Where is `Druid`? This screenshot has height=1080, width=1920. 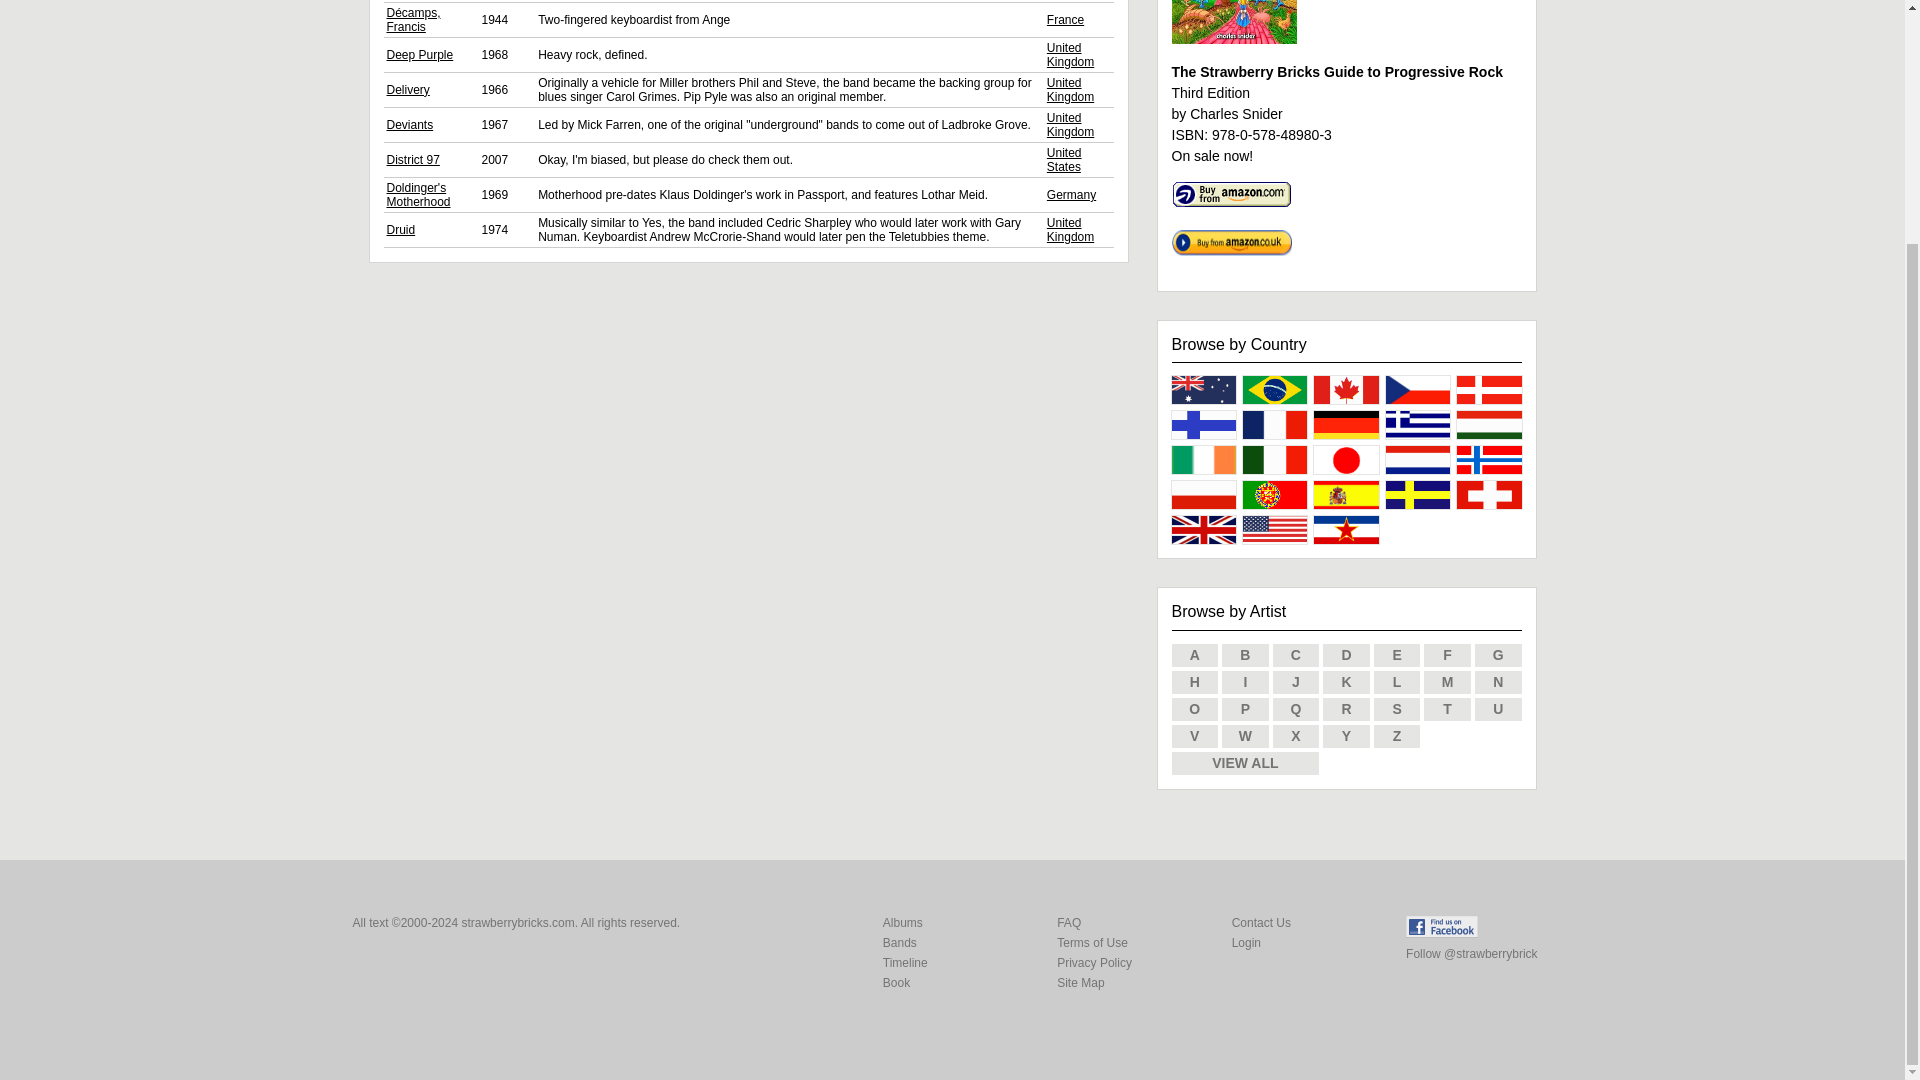 Druid is located at coordinates (400, 229).